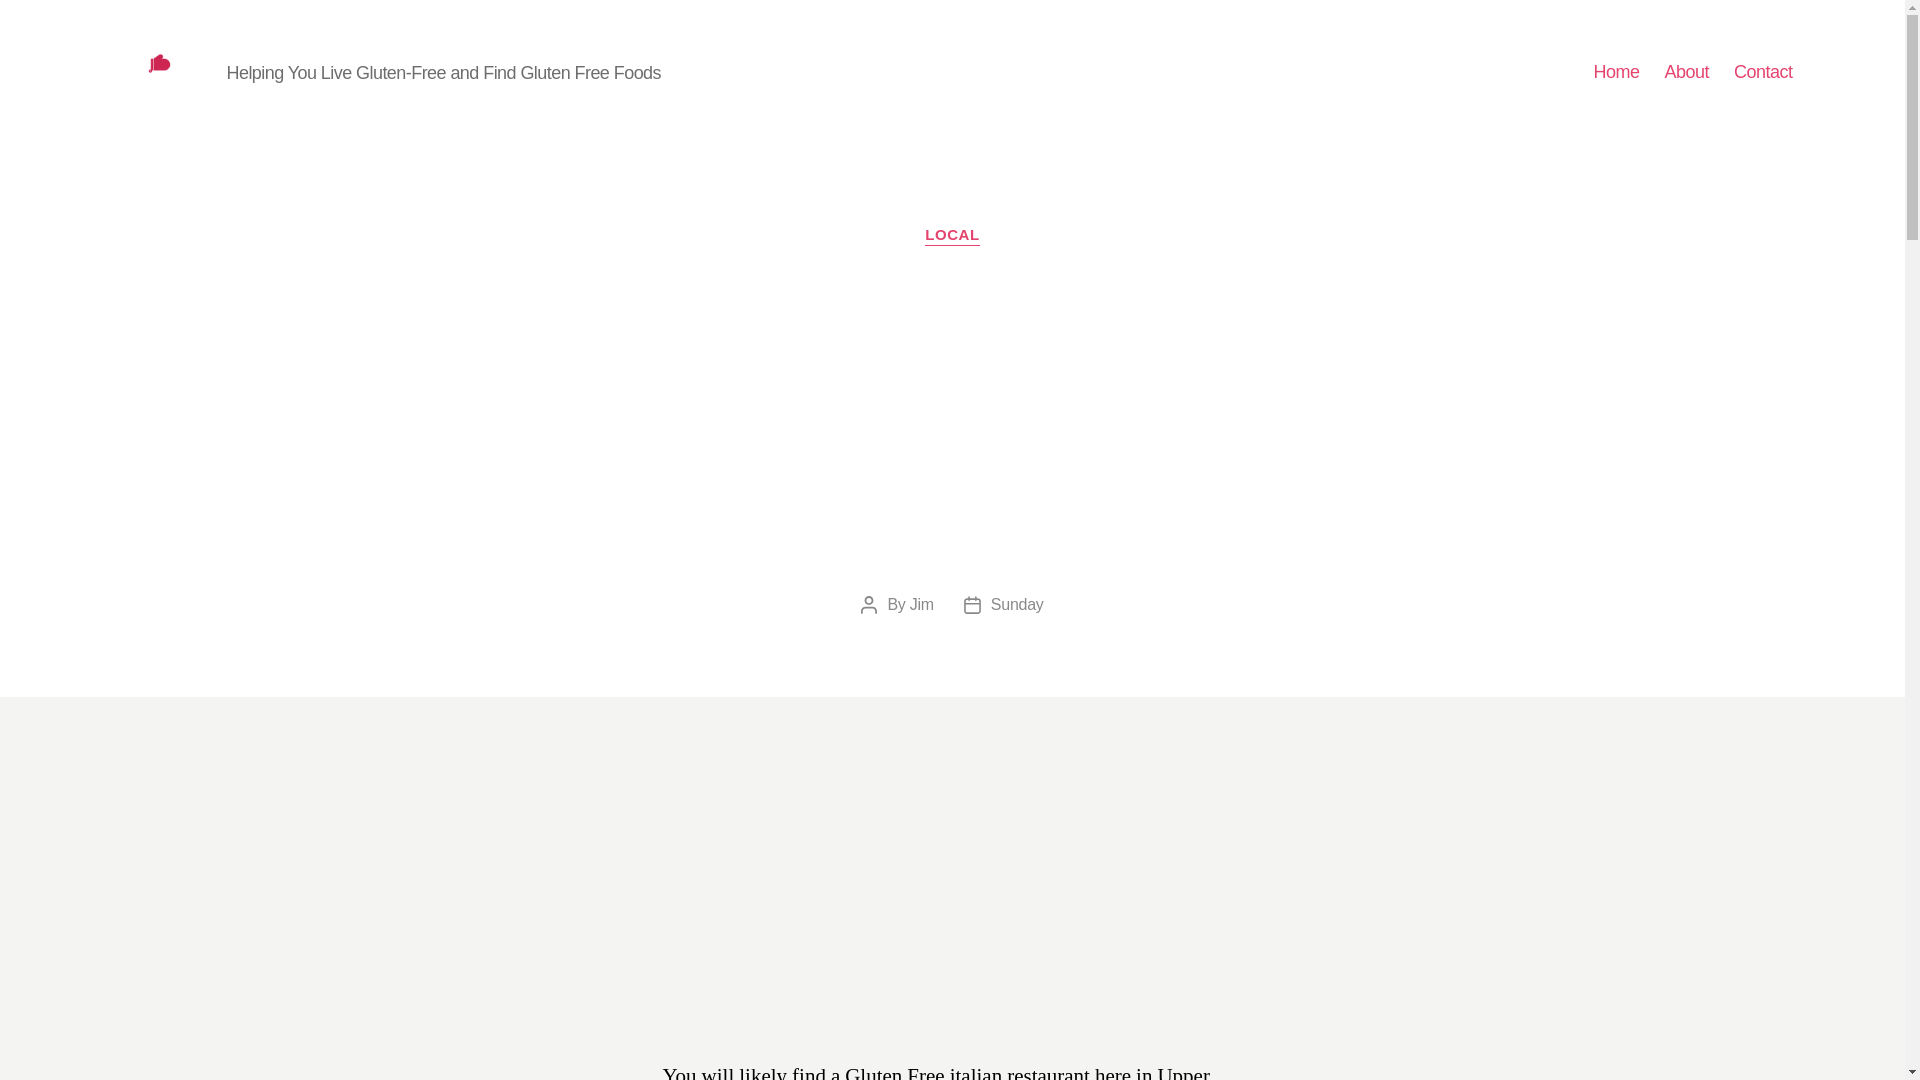 This screenshot has width=1920, height=1080. Describe the element at coordinates (1763, 72) in the screenshot. I see `Contact` at that location.